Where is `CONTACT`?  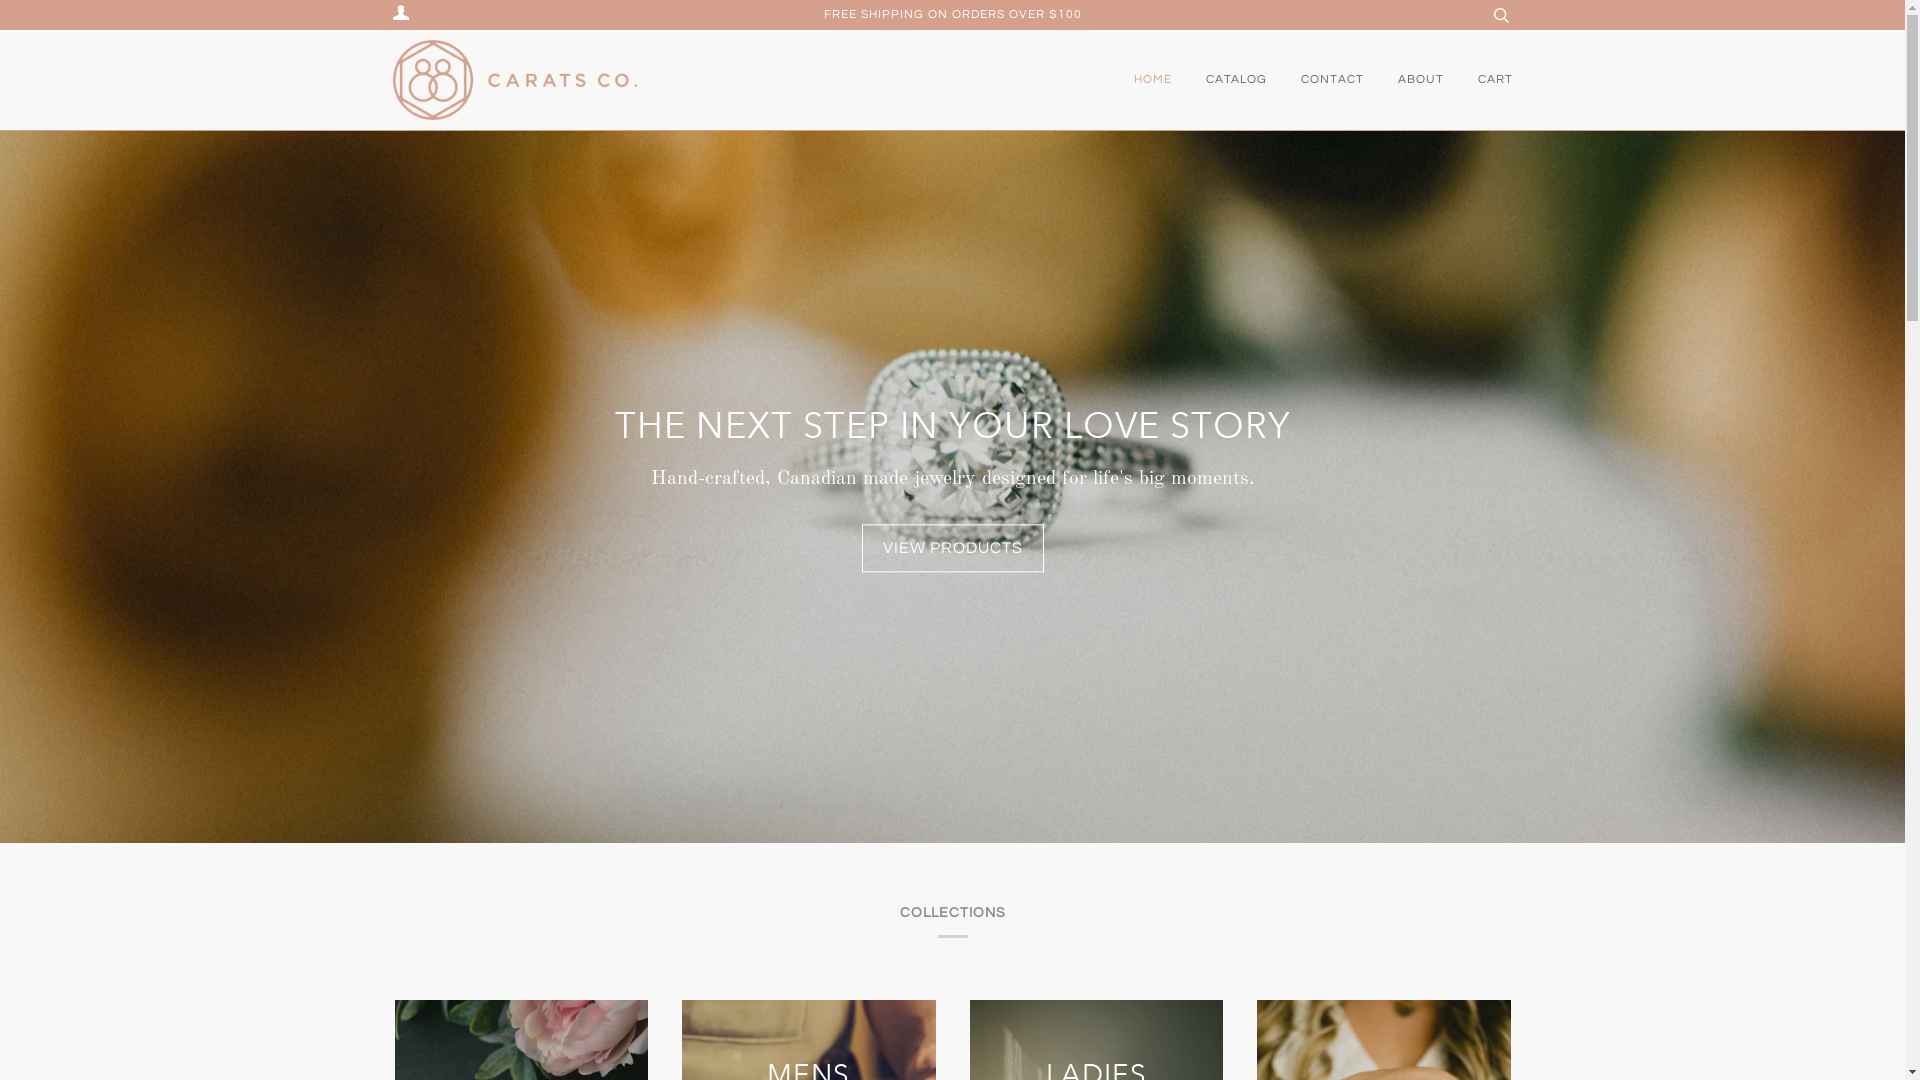
CONTACT is located at coordinates (1332, 80).